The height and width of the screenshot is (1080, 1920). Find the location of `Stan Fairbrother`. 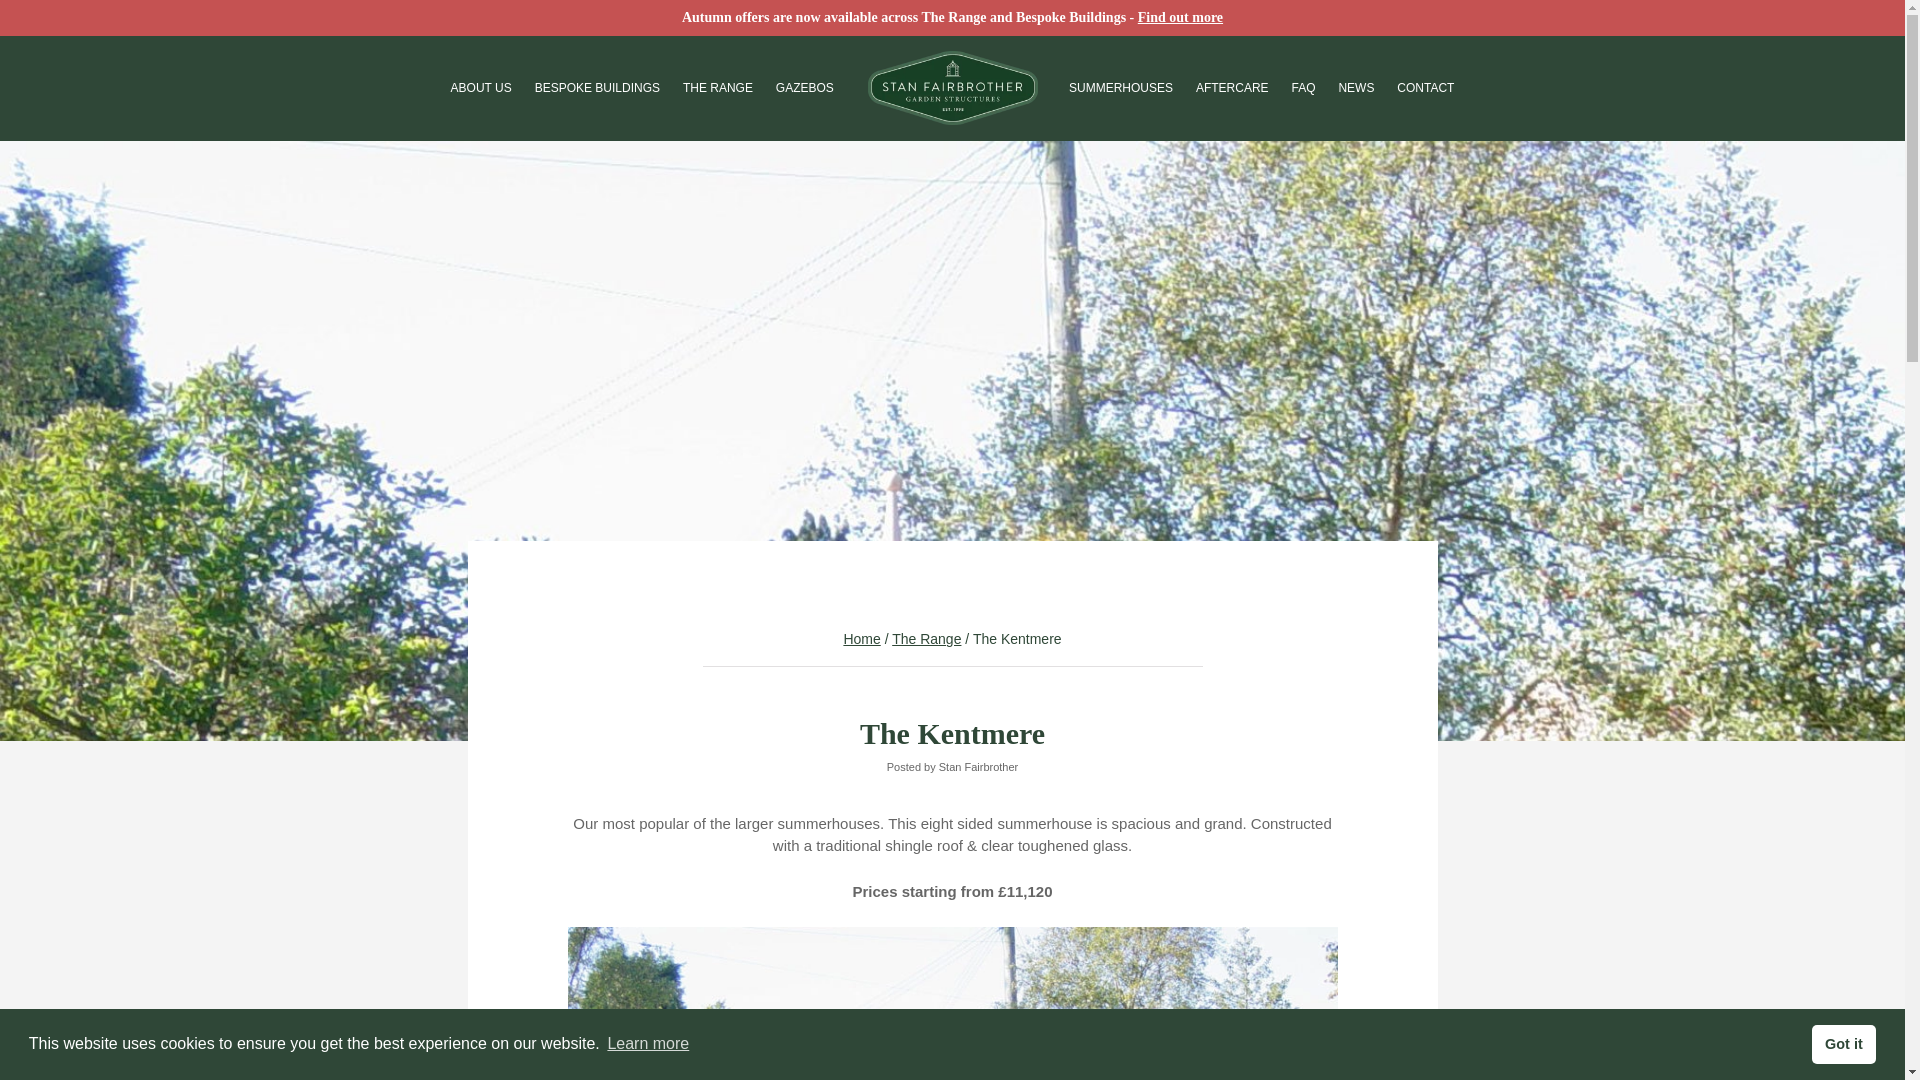

Stan Fairbrother is located at coordinates (978, 767).